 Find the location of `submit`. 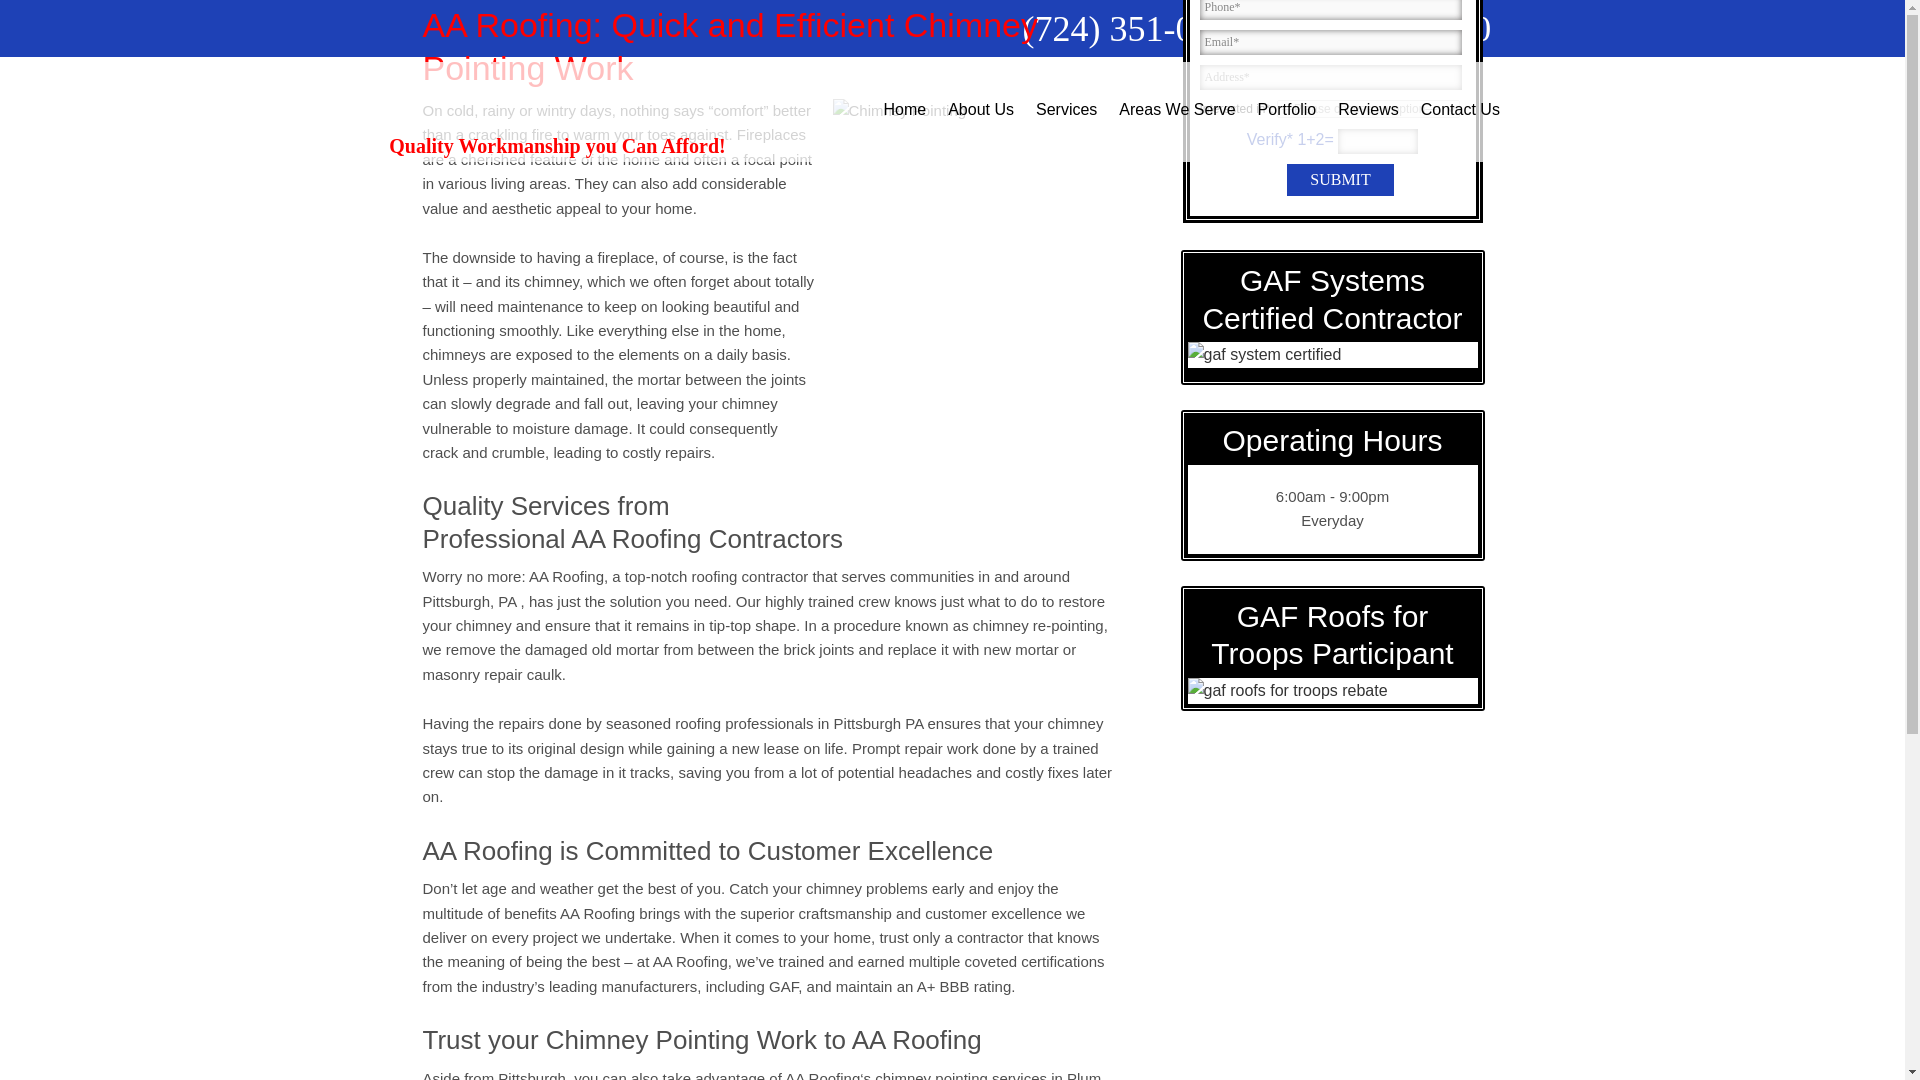

submit is located at coordinates (1340, 180).